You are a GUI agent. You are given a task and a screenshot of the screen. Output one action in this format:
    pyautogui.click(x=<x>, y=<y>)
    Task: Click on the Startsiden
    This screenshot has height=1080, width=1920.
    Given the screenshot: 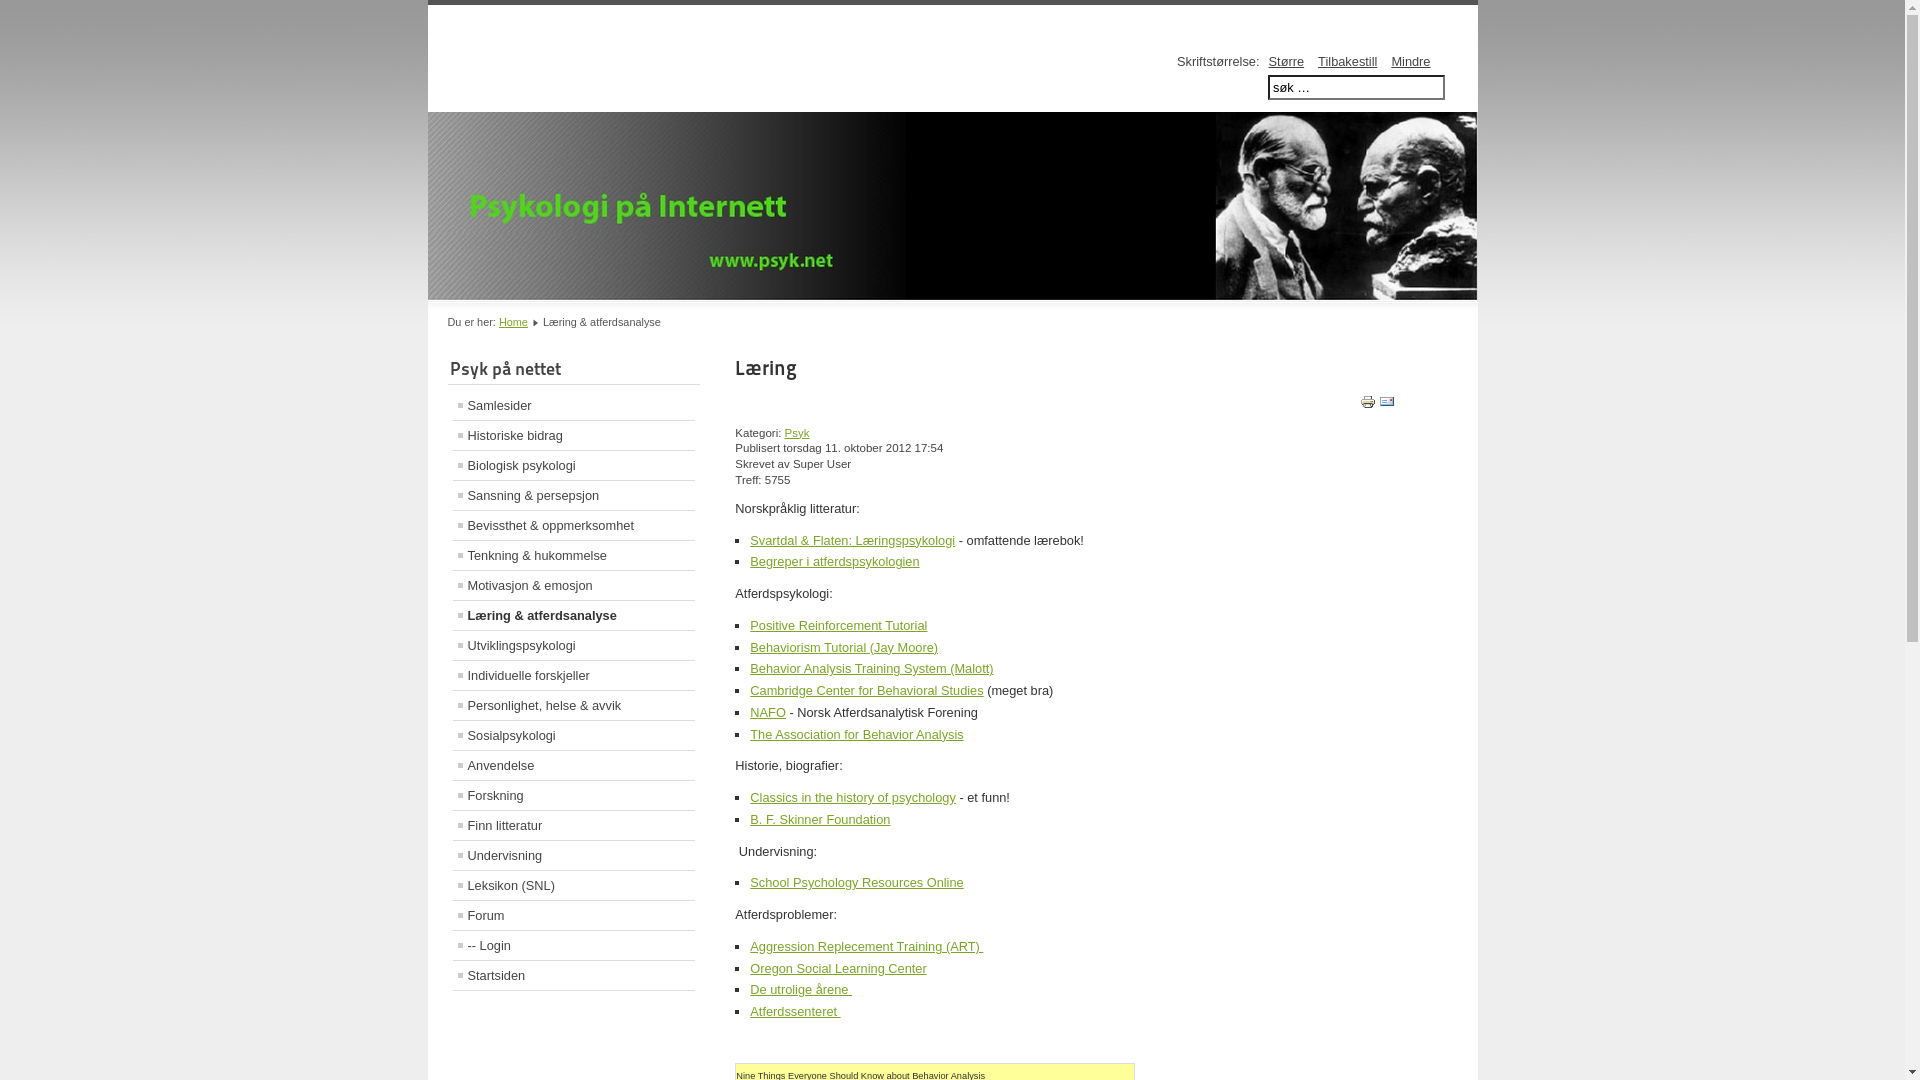 What is the action you would take?
    pyautogui.click(x=574, y=976)
    